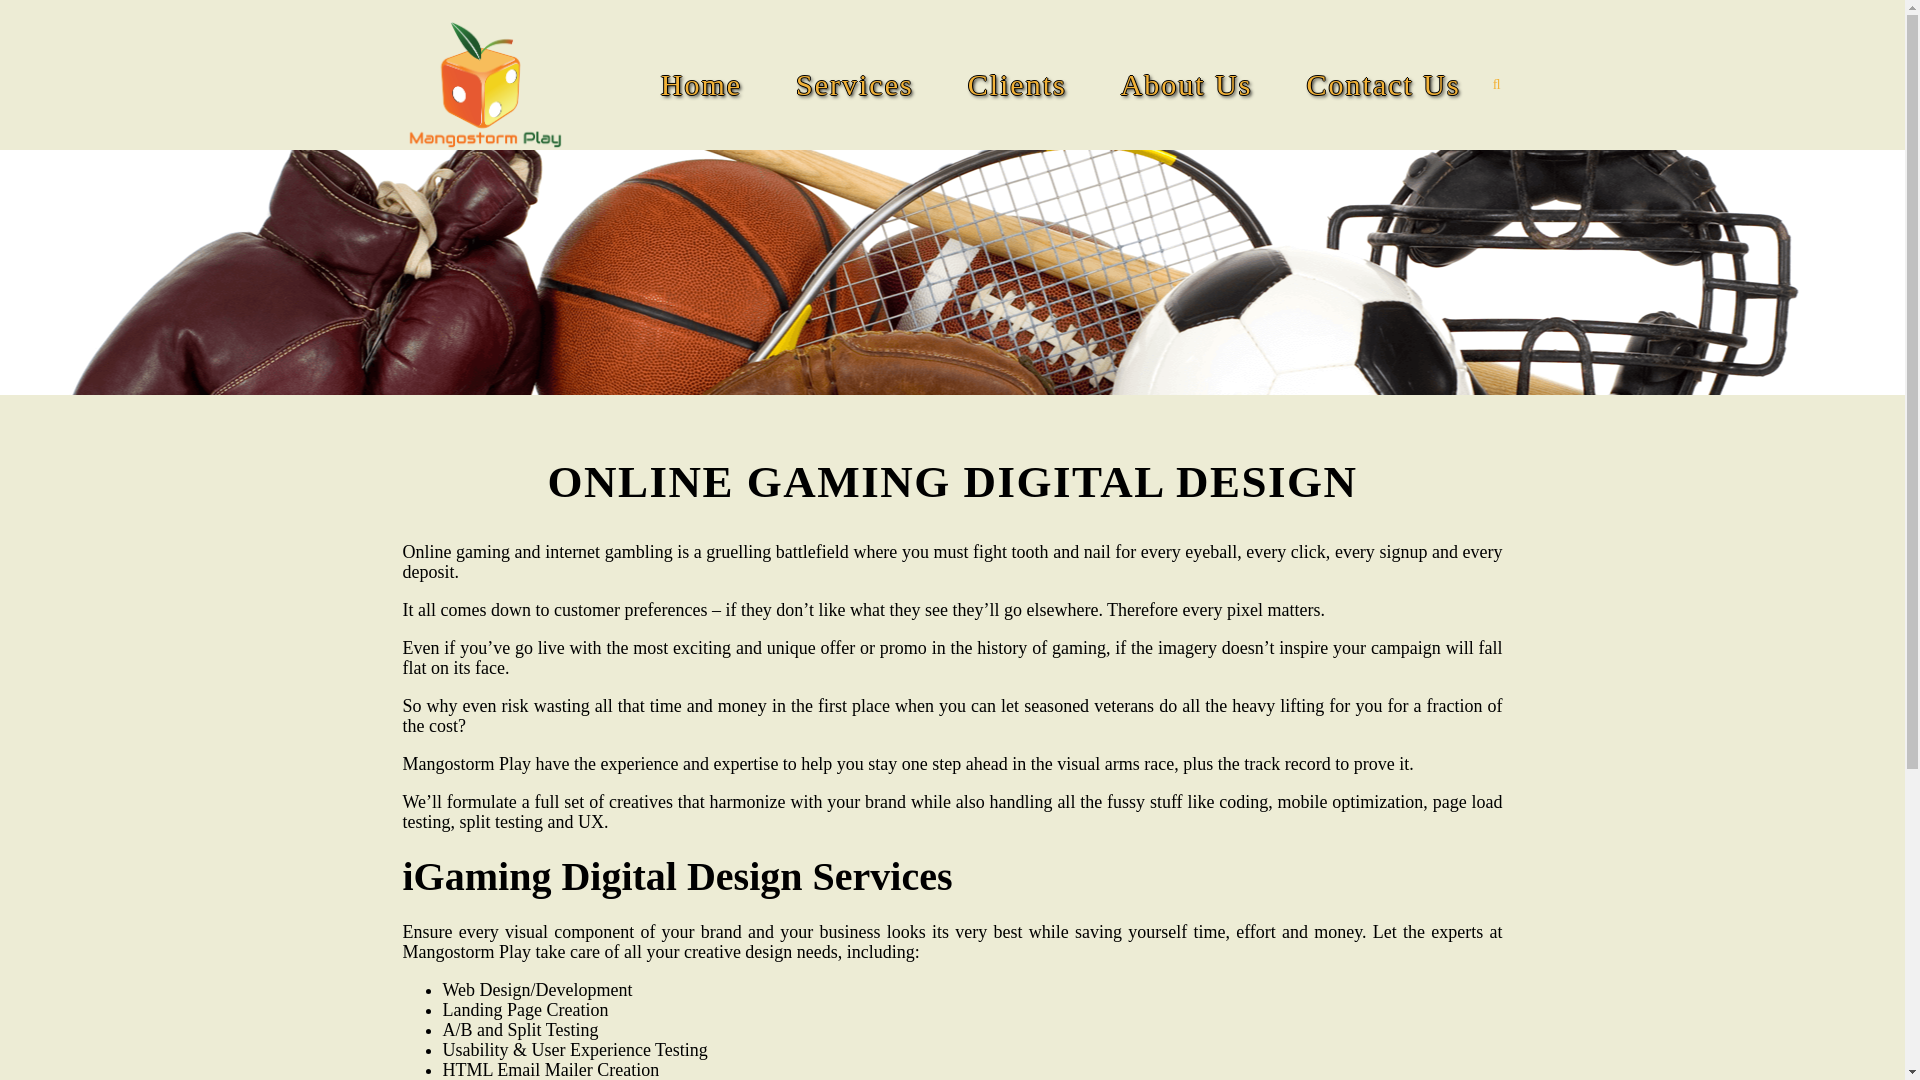 The height and width of the screenshot is (1080, 1920). I want to click on Clients, so click(1018, 84).